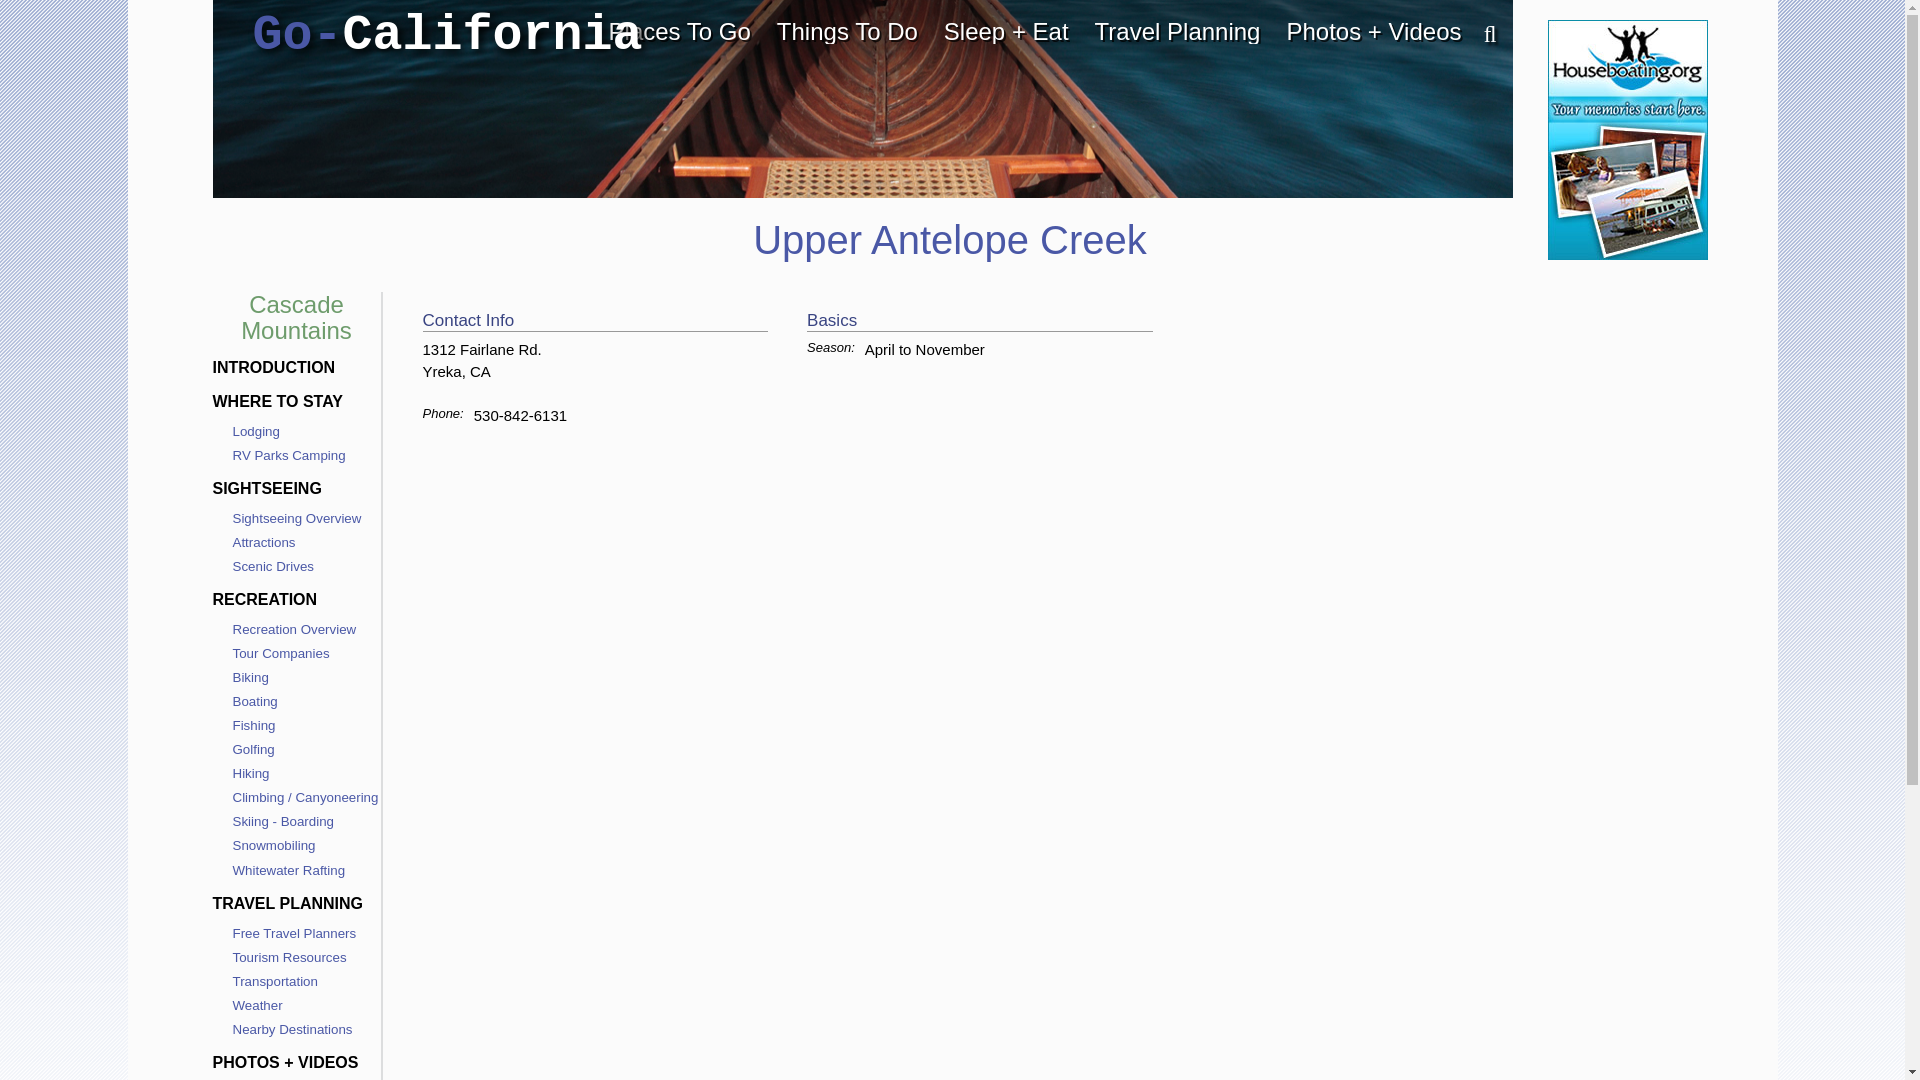 The width and height of the screenshot is (1920, 1080). I want to click on Places To Go, so click(680, 32).